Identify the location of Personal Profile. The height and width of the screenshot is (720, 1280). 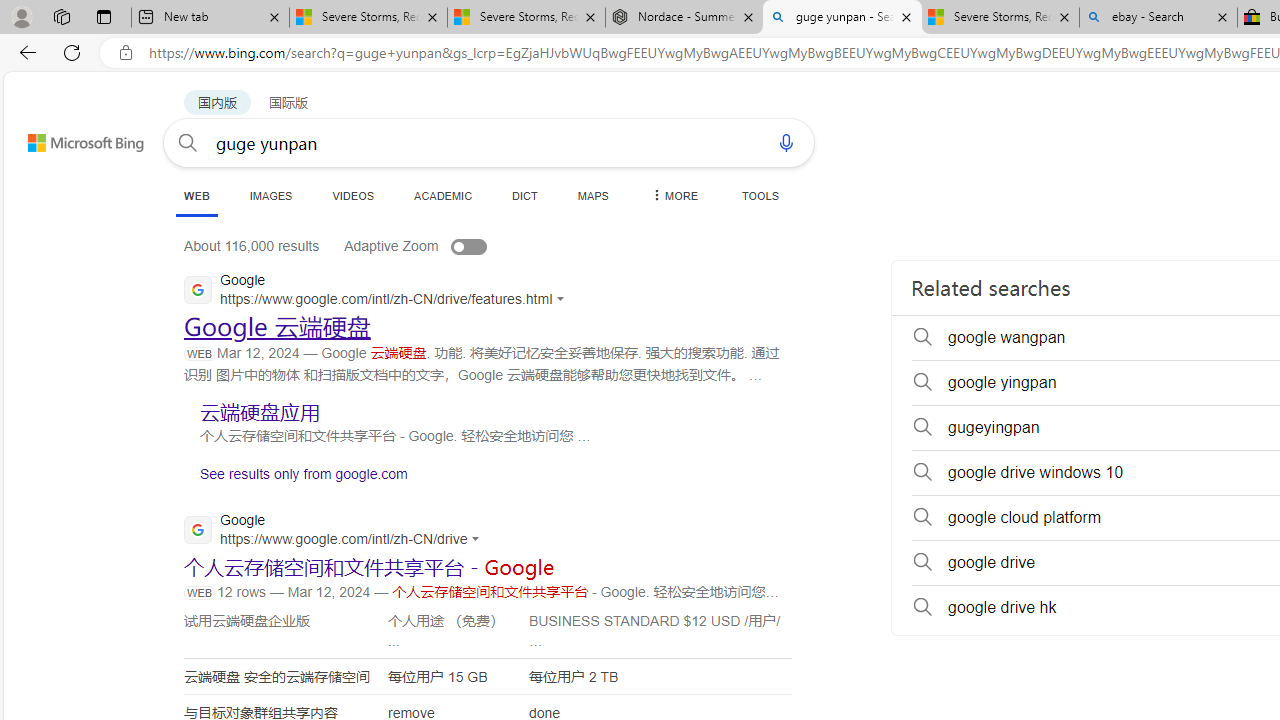
(21, 16).